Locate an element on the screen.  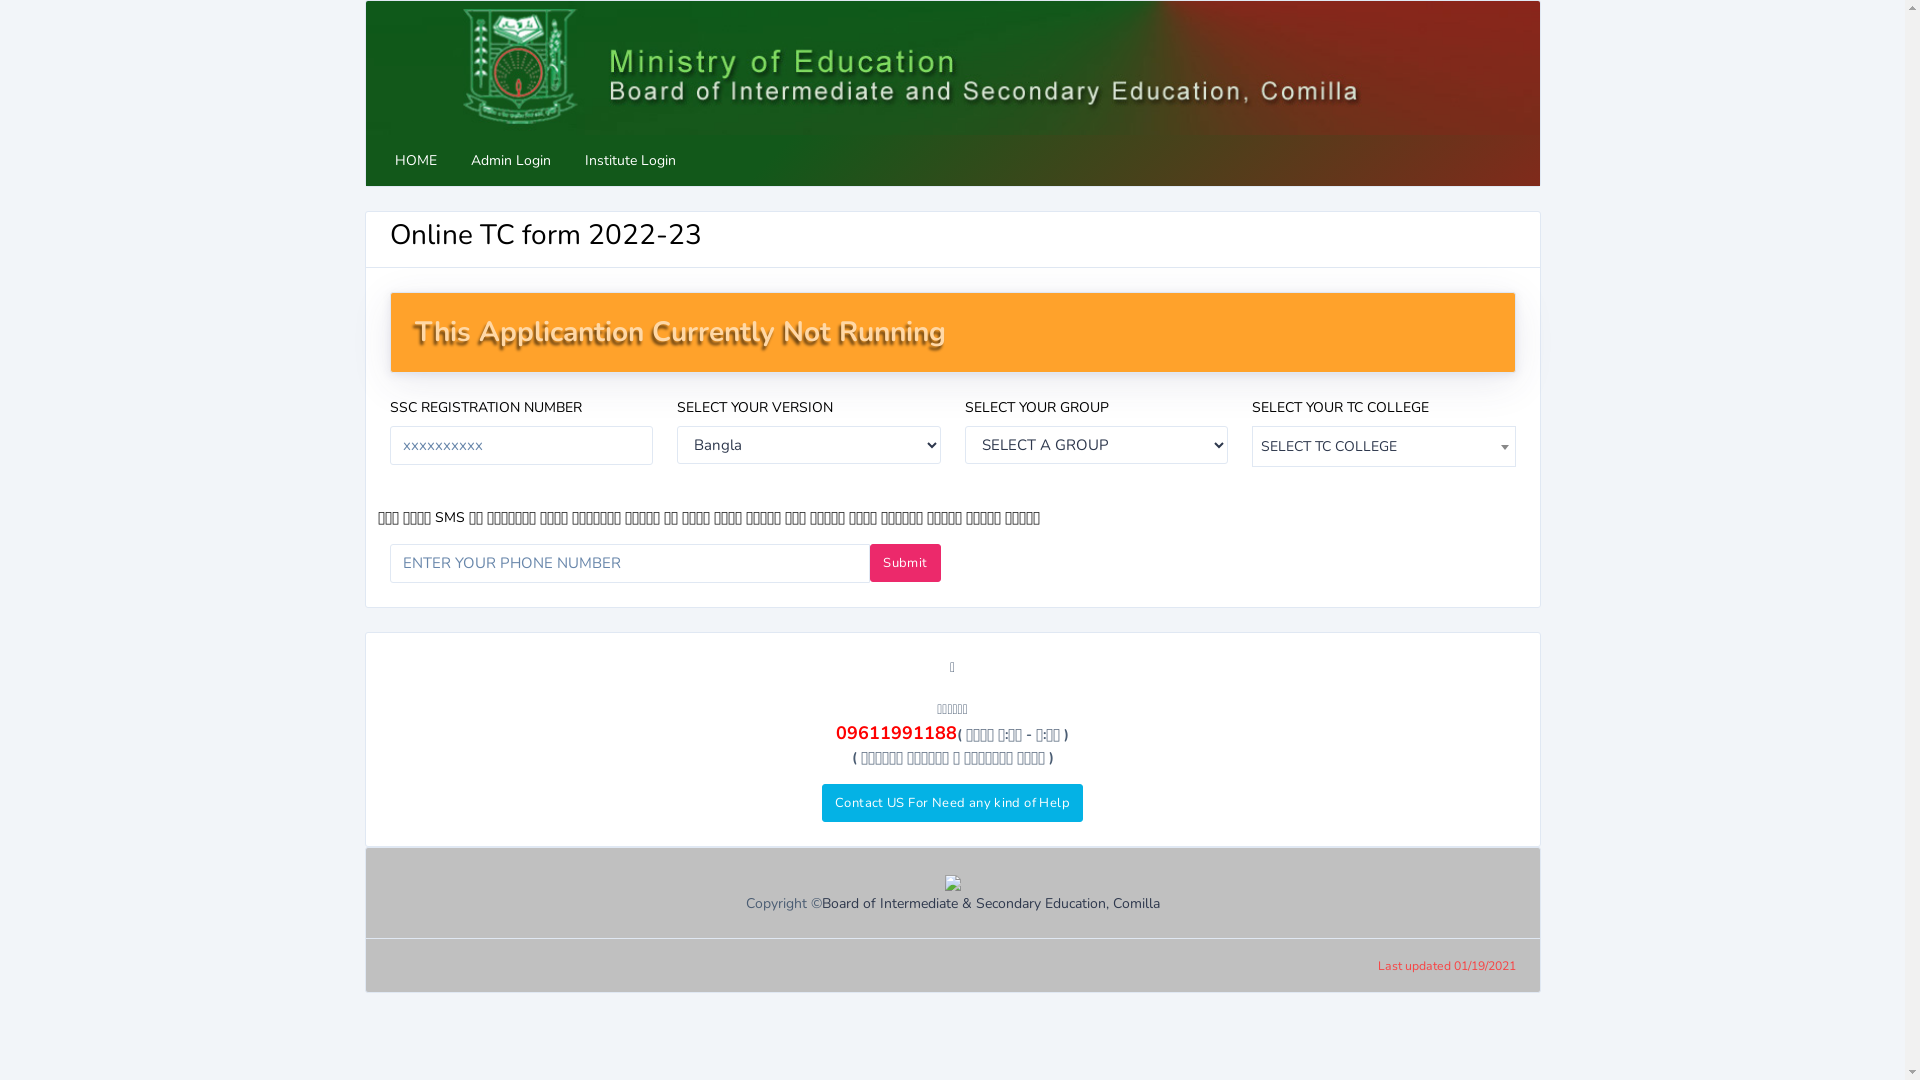
Submit is located at coordinates (905, 563).